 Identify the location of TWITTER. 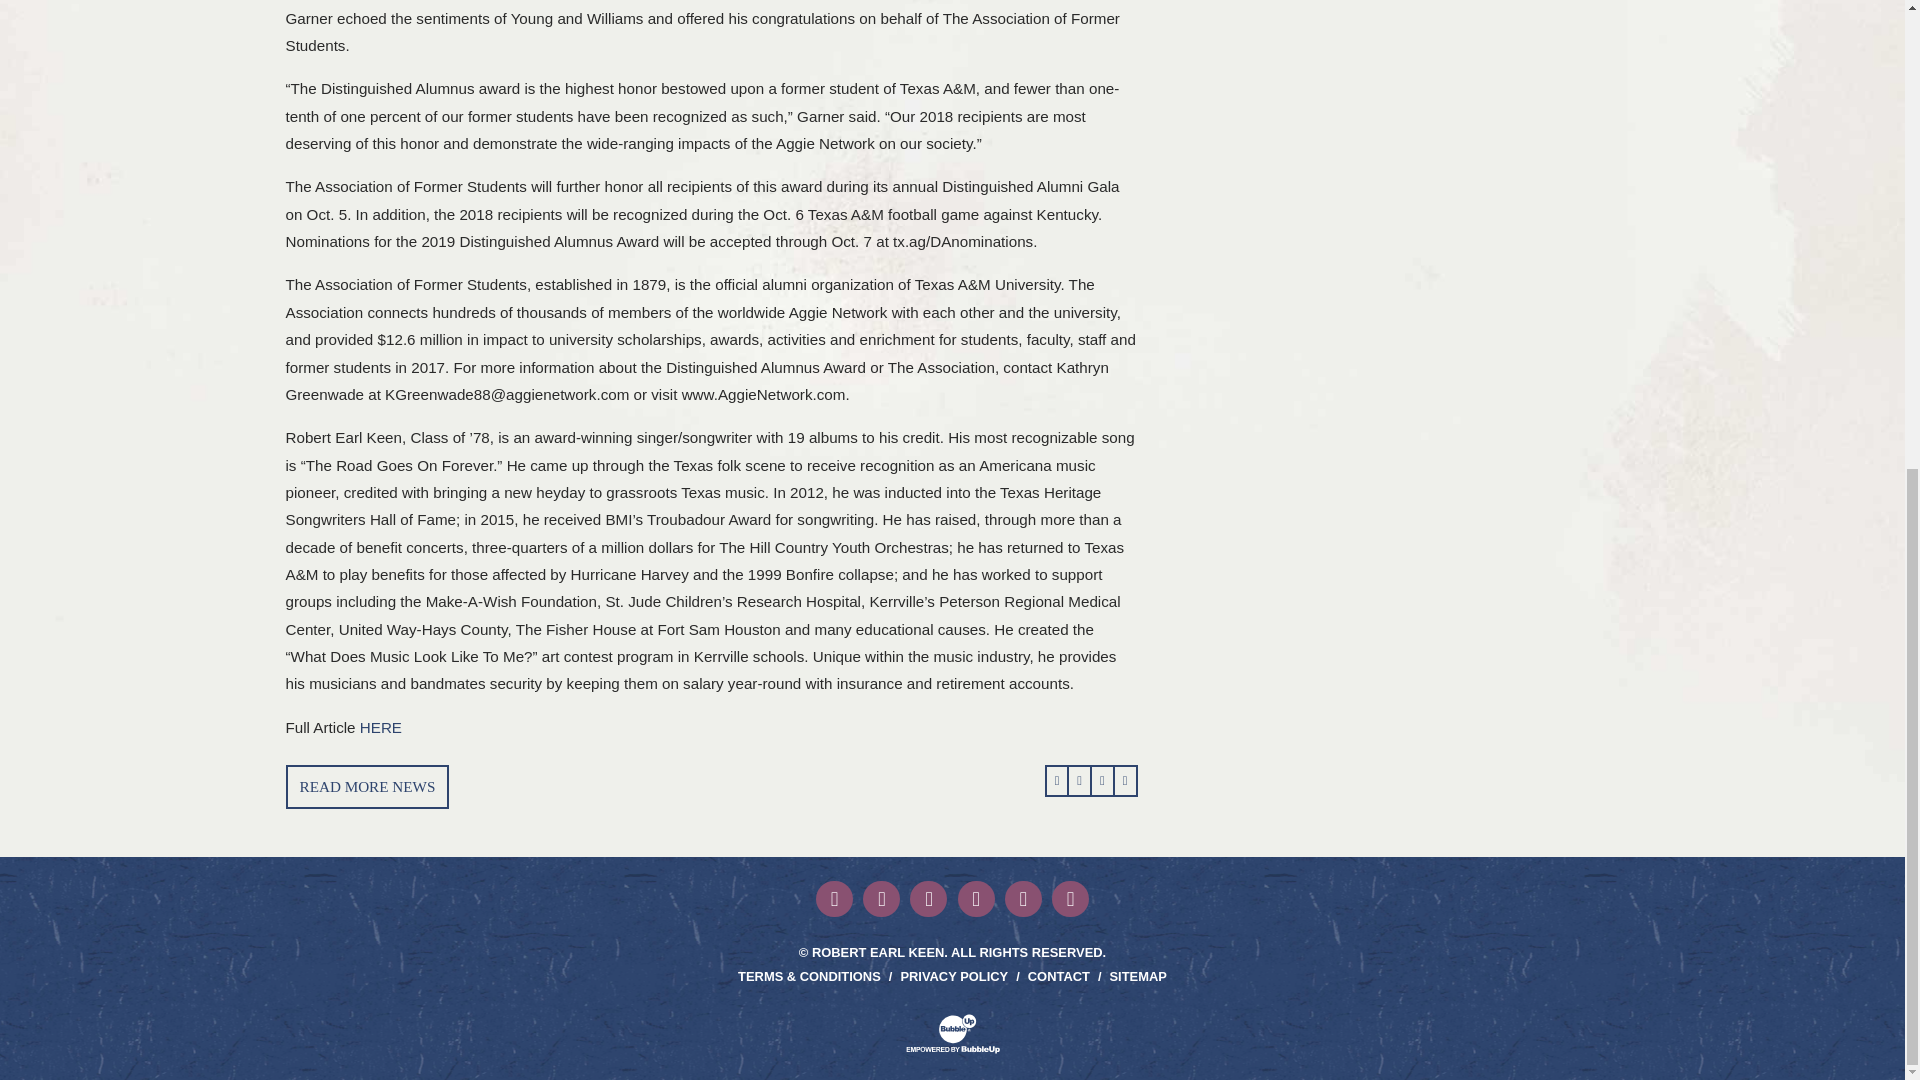
(881, 900).